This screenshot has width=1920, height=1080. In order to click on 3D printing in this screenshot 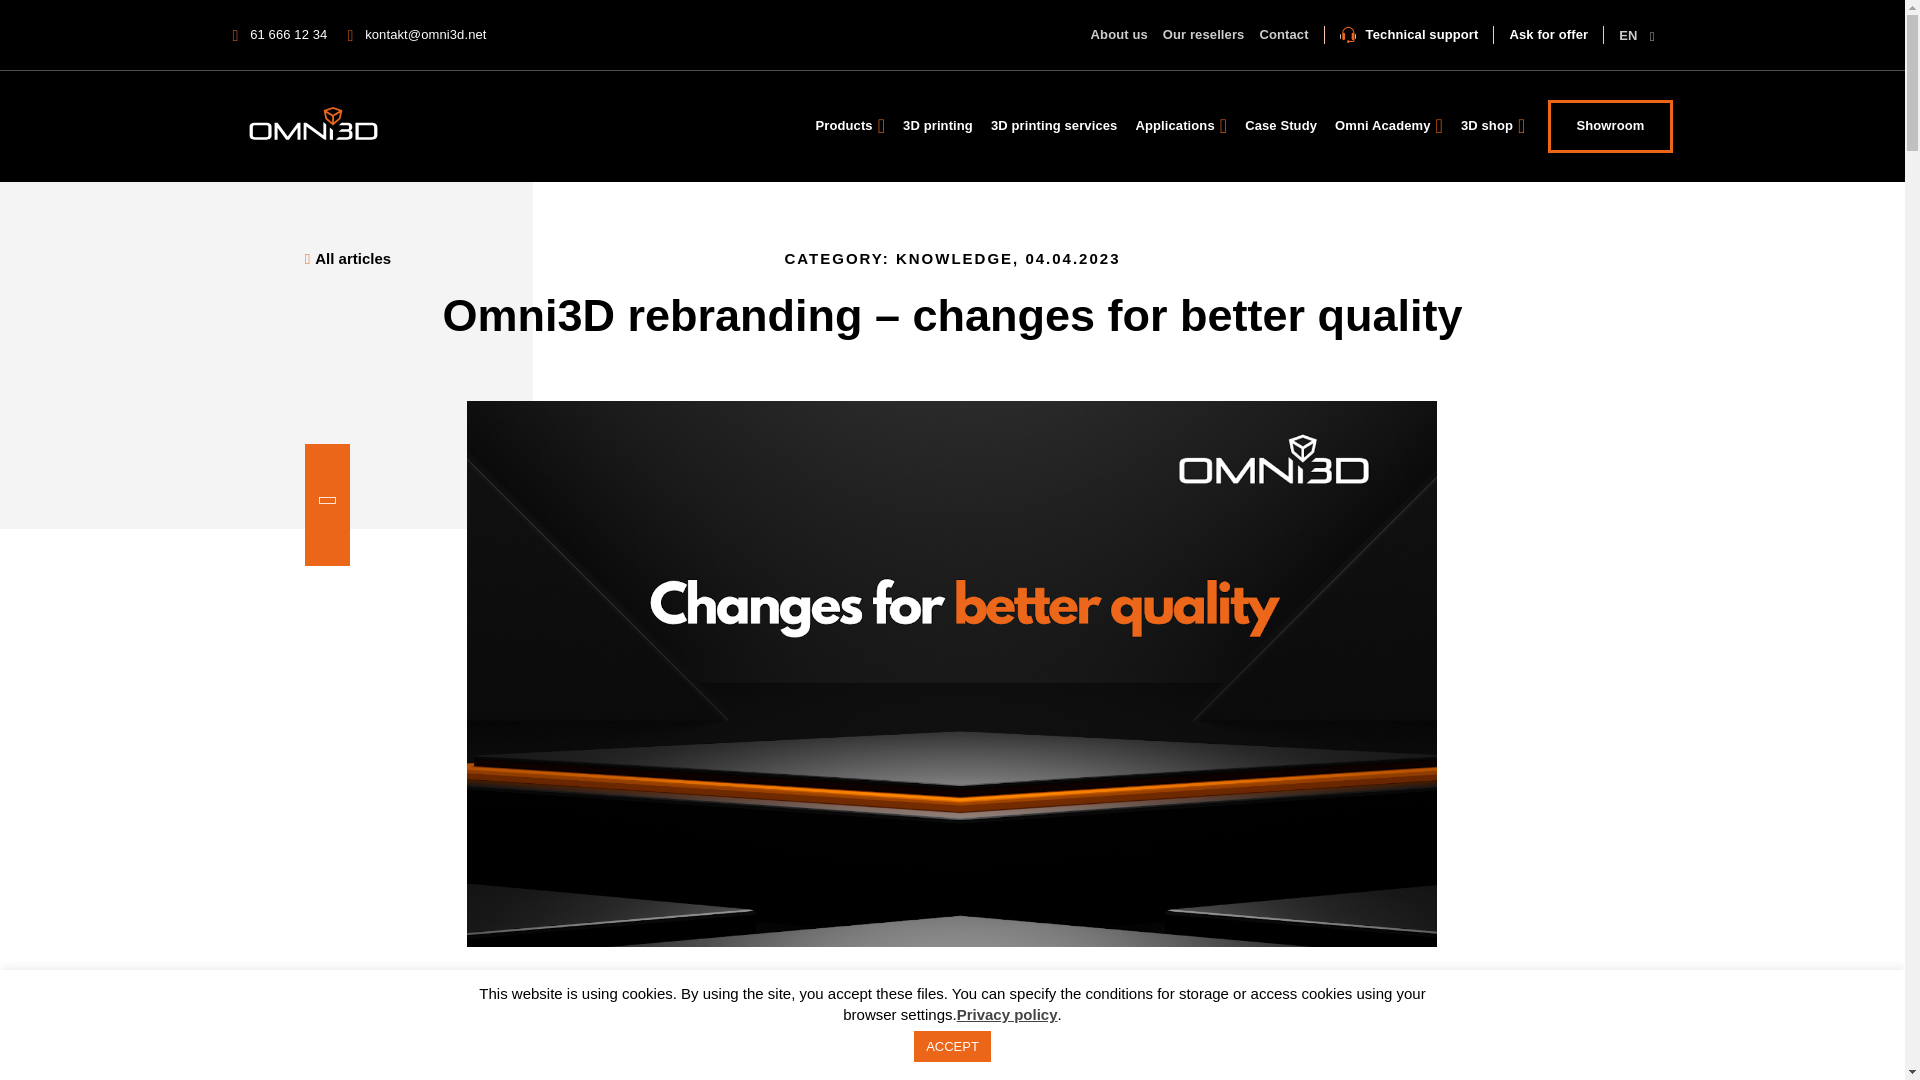, I will do `click(938, 125)`.